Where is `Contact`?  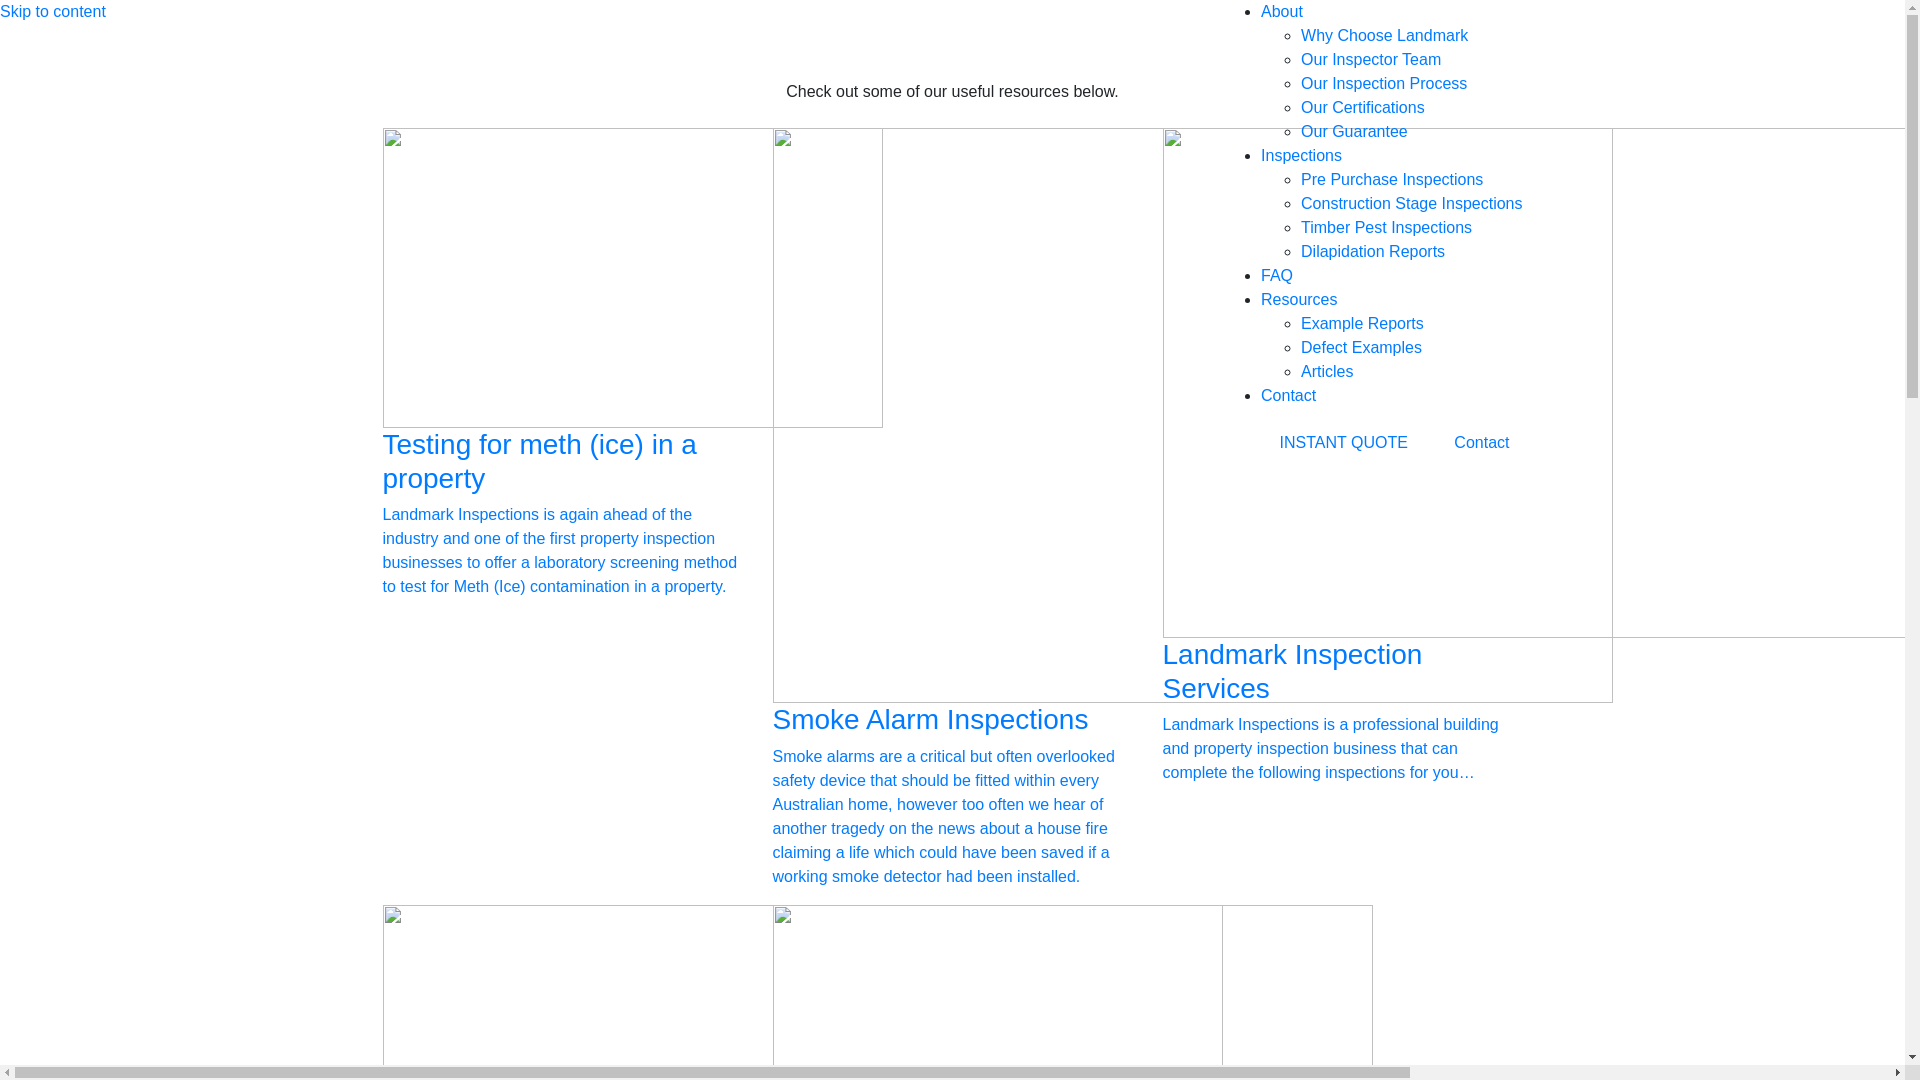
Contact is located at coordinates (1482, 443).